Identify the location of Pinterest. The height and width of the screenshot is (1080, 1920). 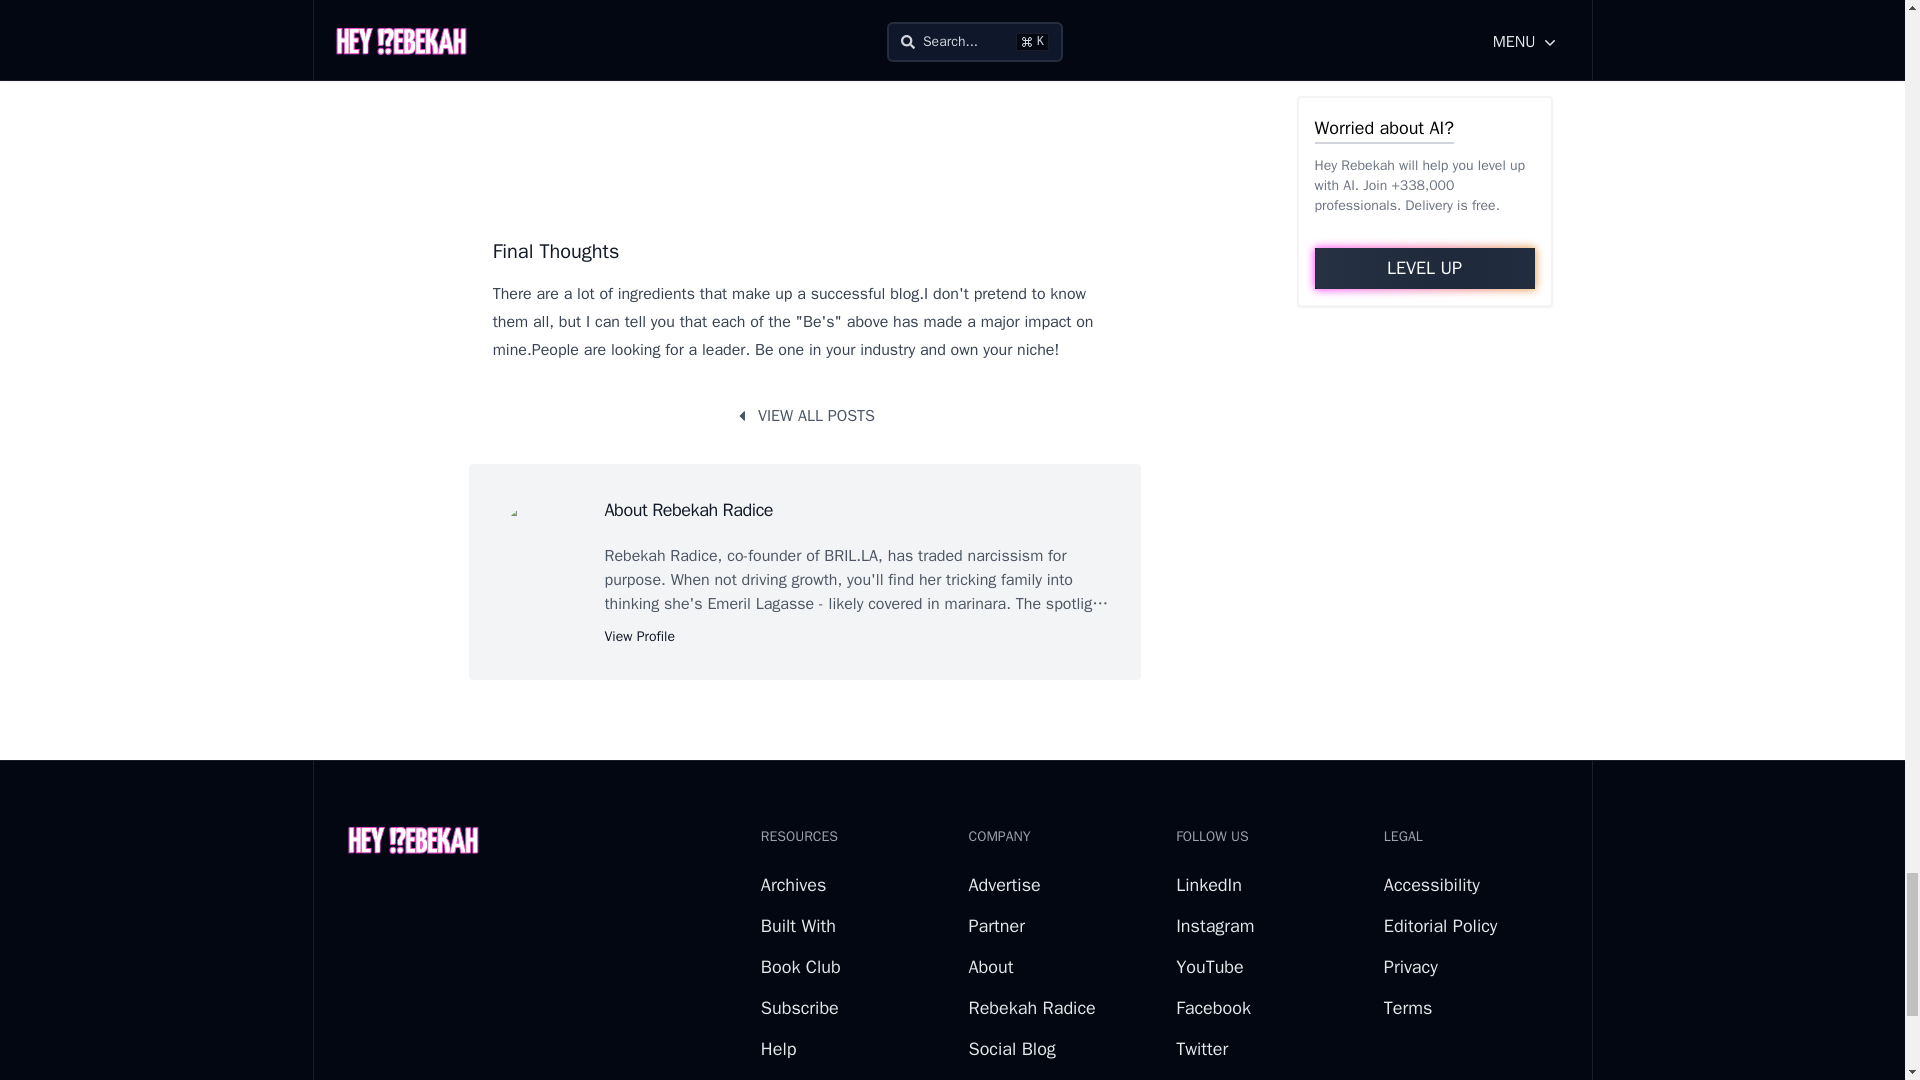
(1210, 1079).